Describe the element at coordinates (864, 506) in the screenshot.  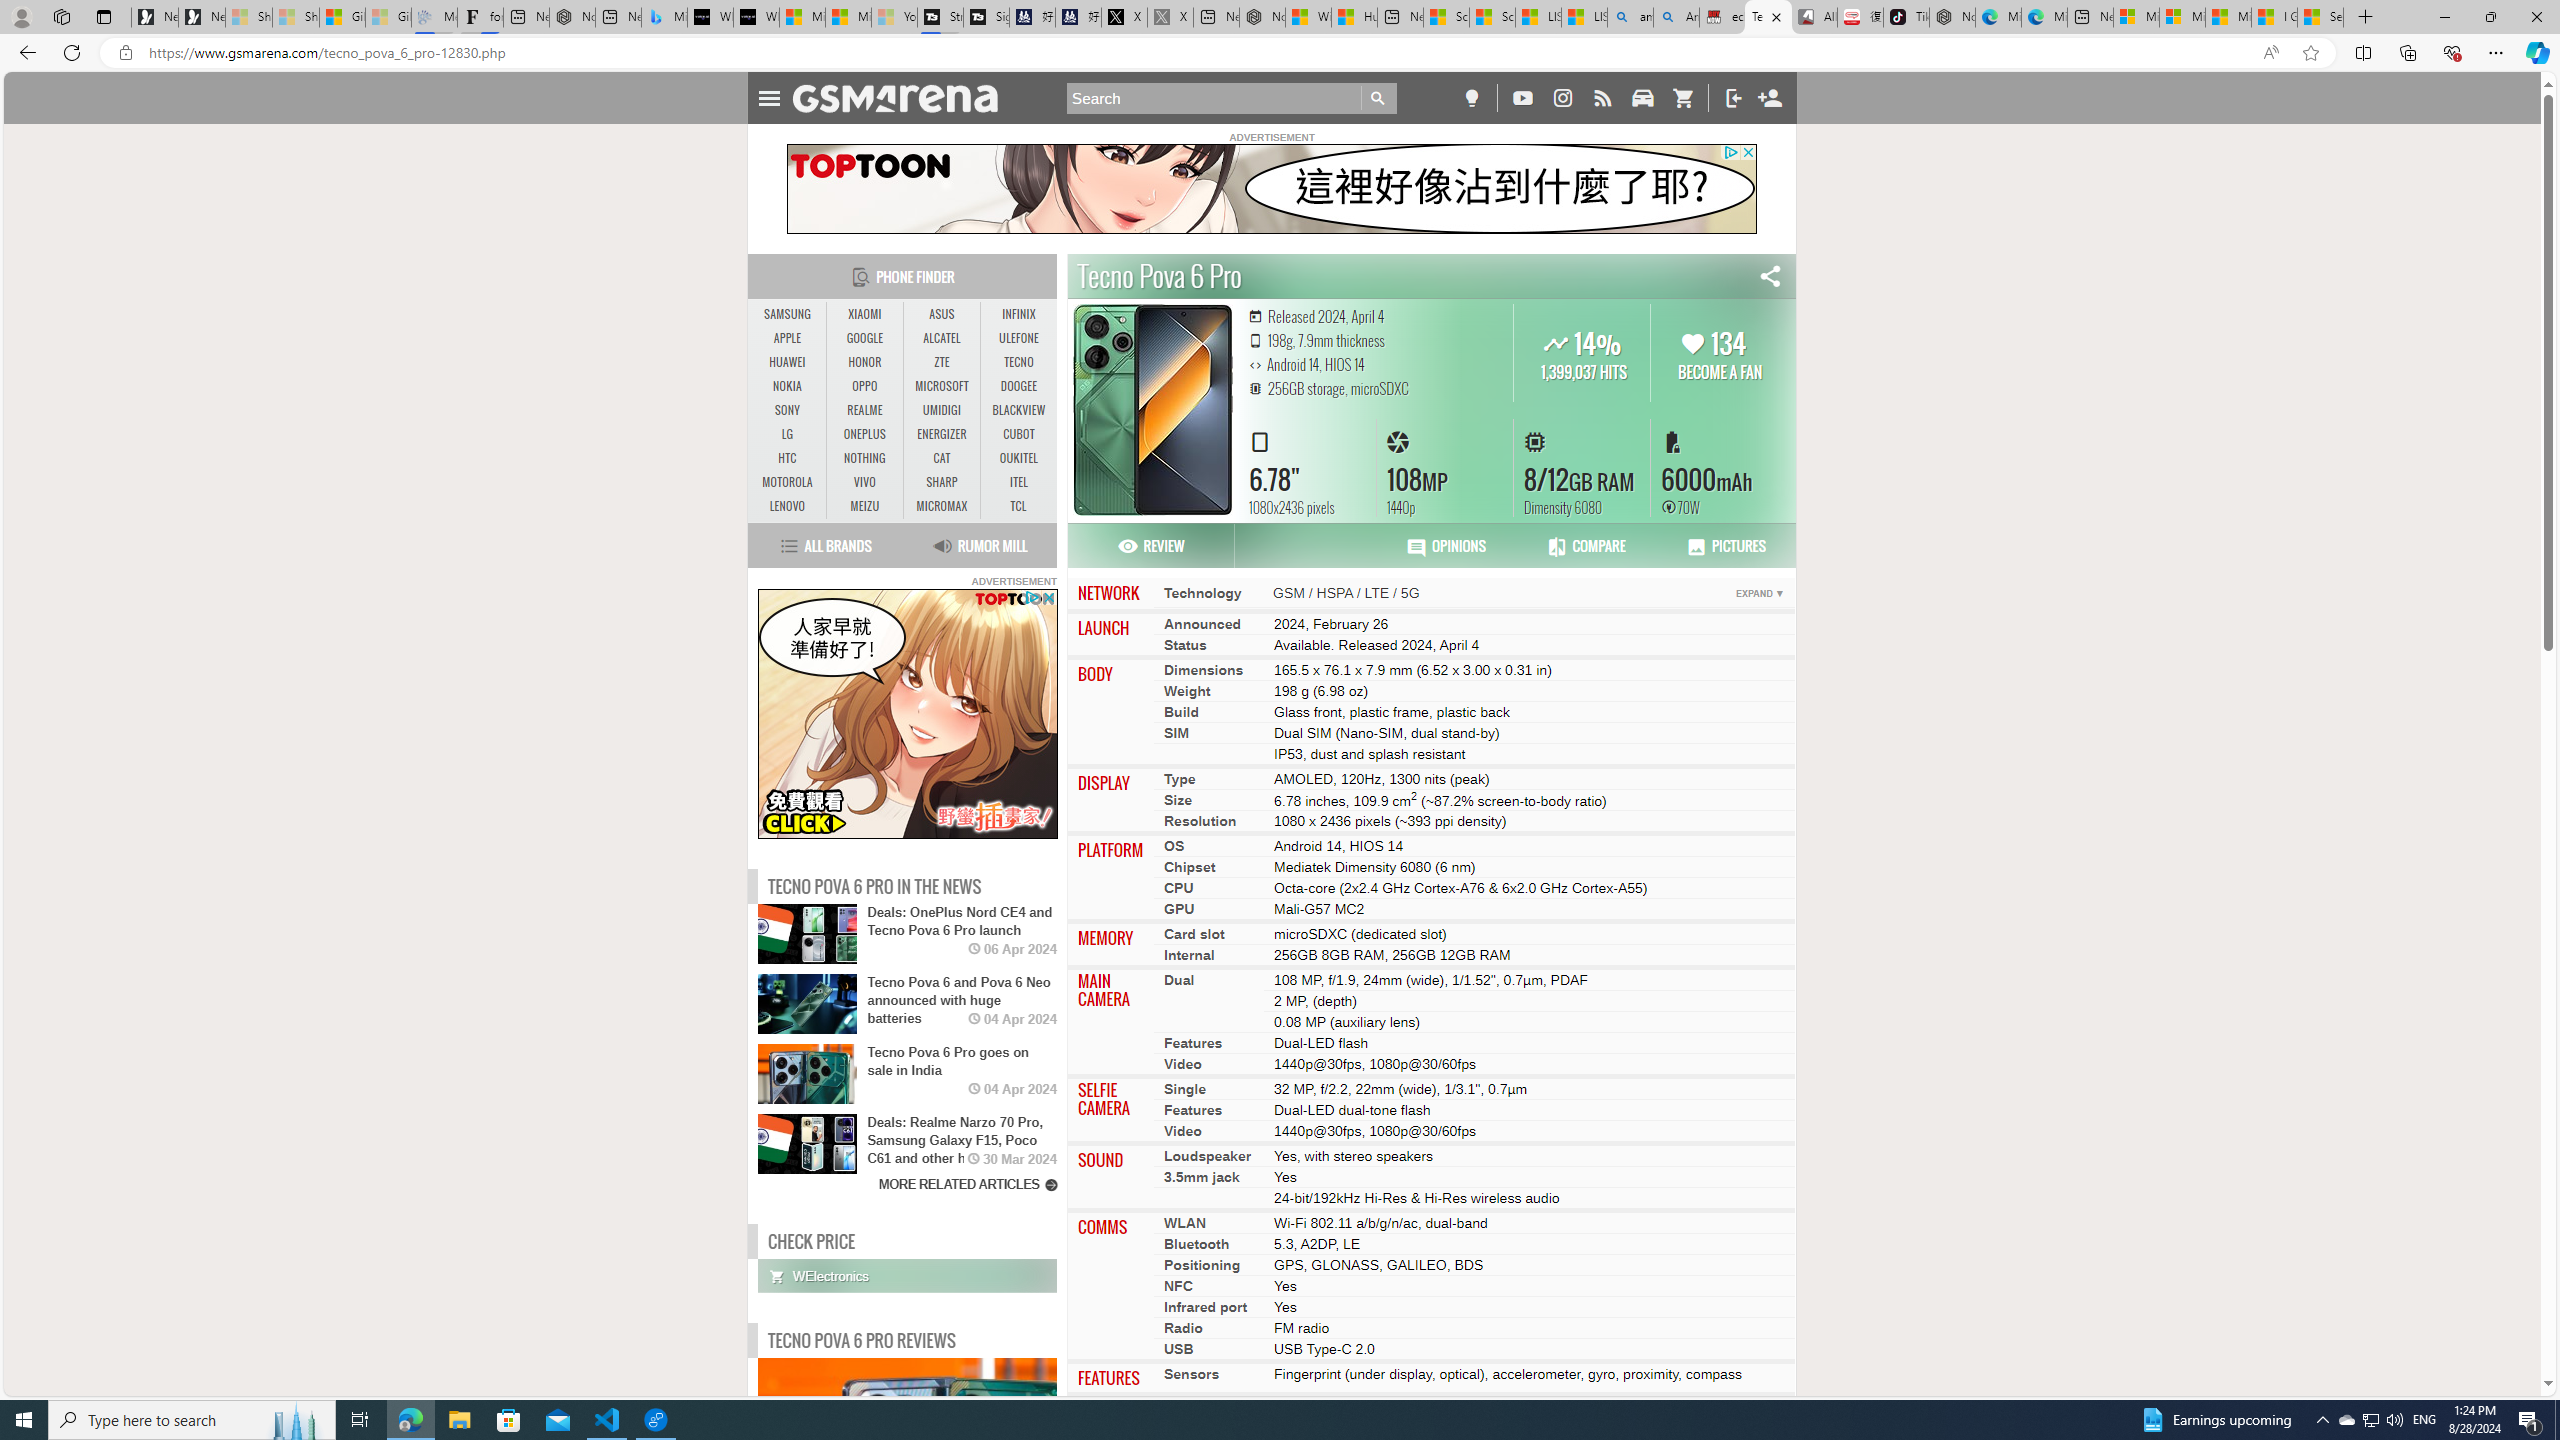
I see `MEIZU` at that location.